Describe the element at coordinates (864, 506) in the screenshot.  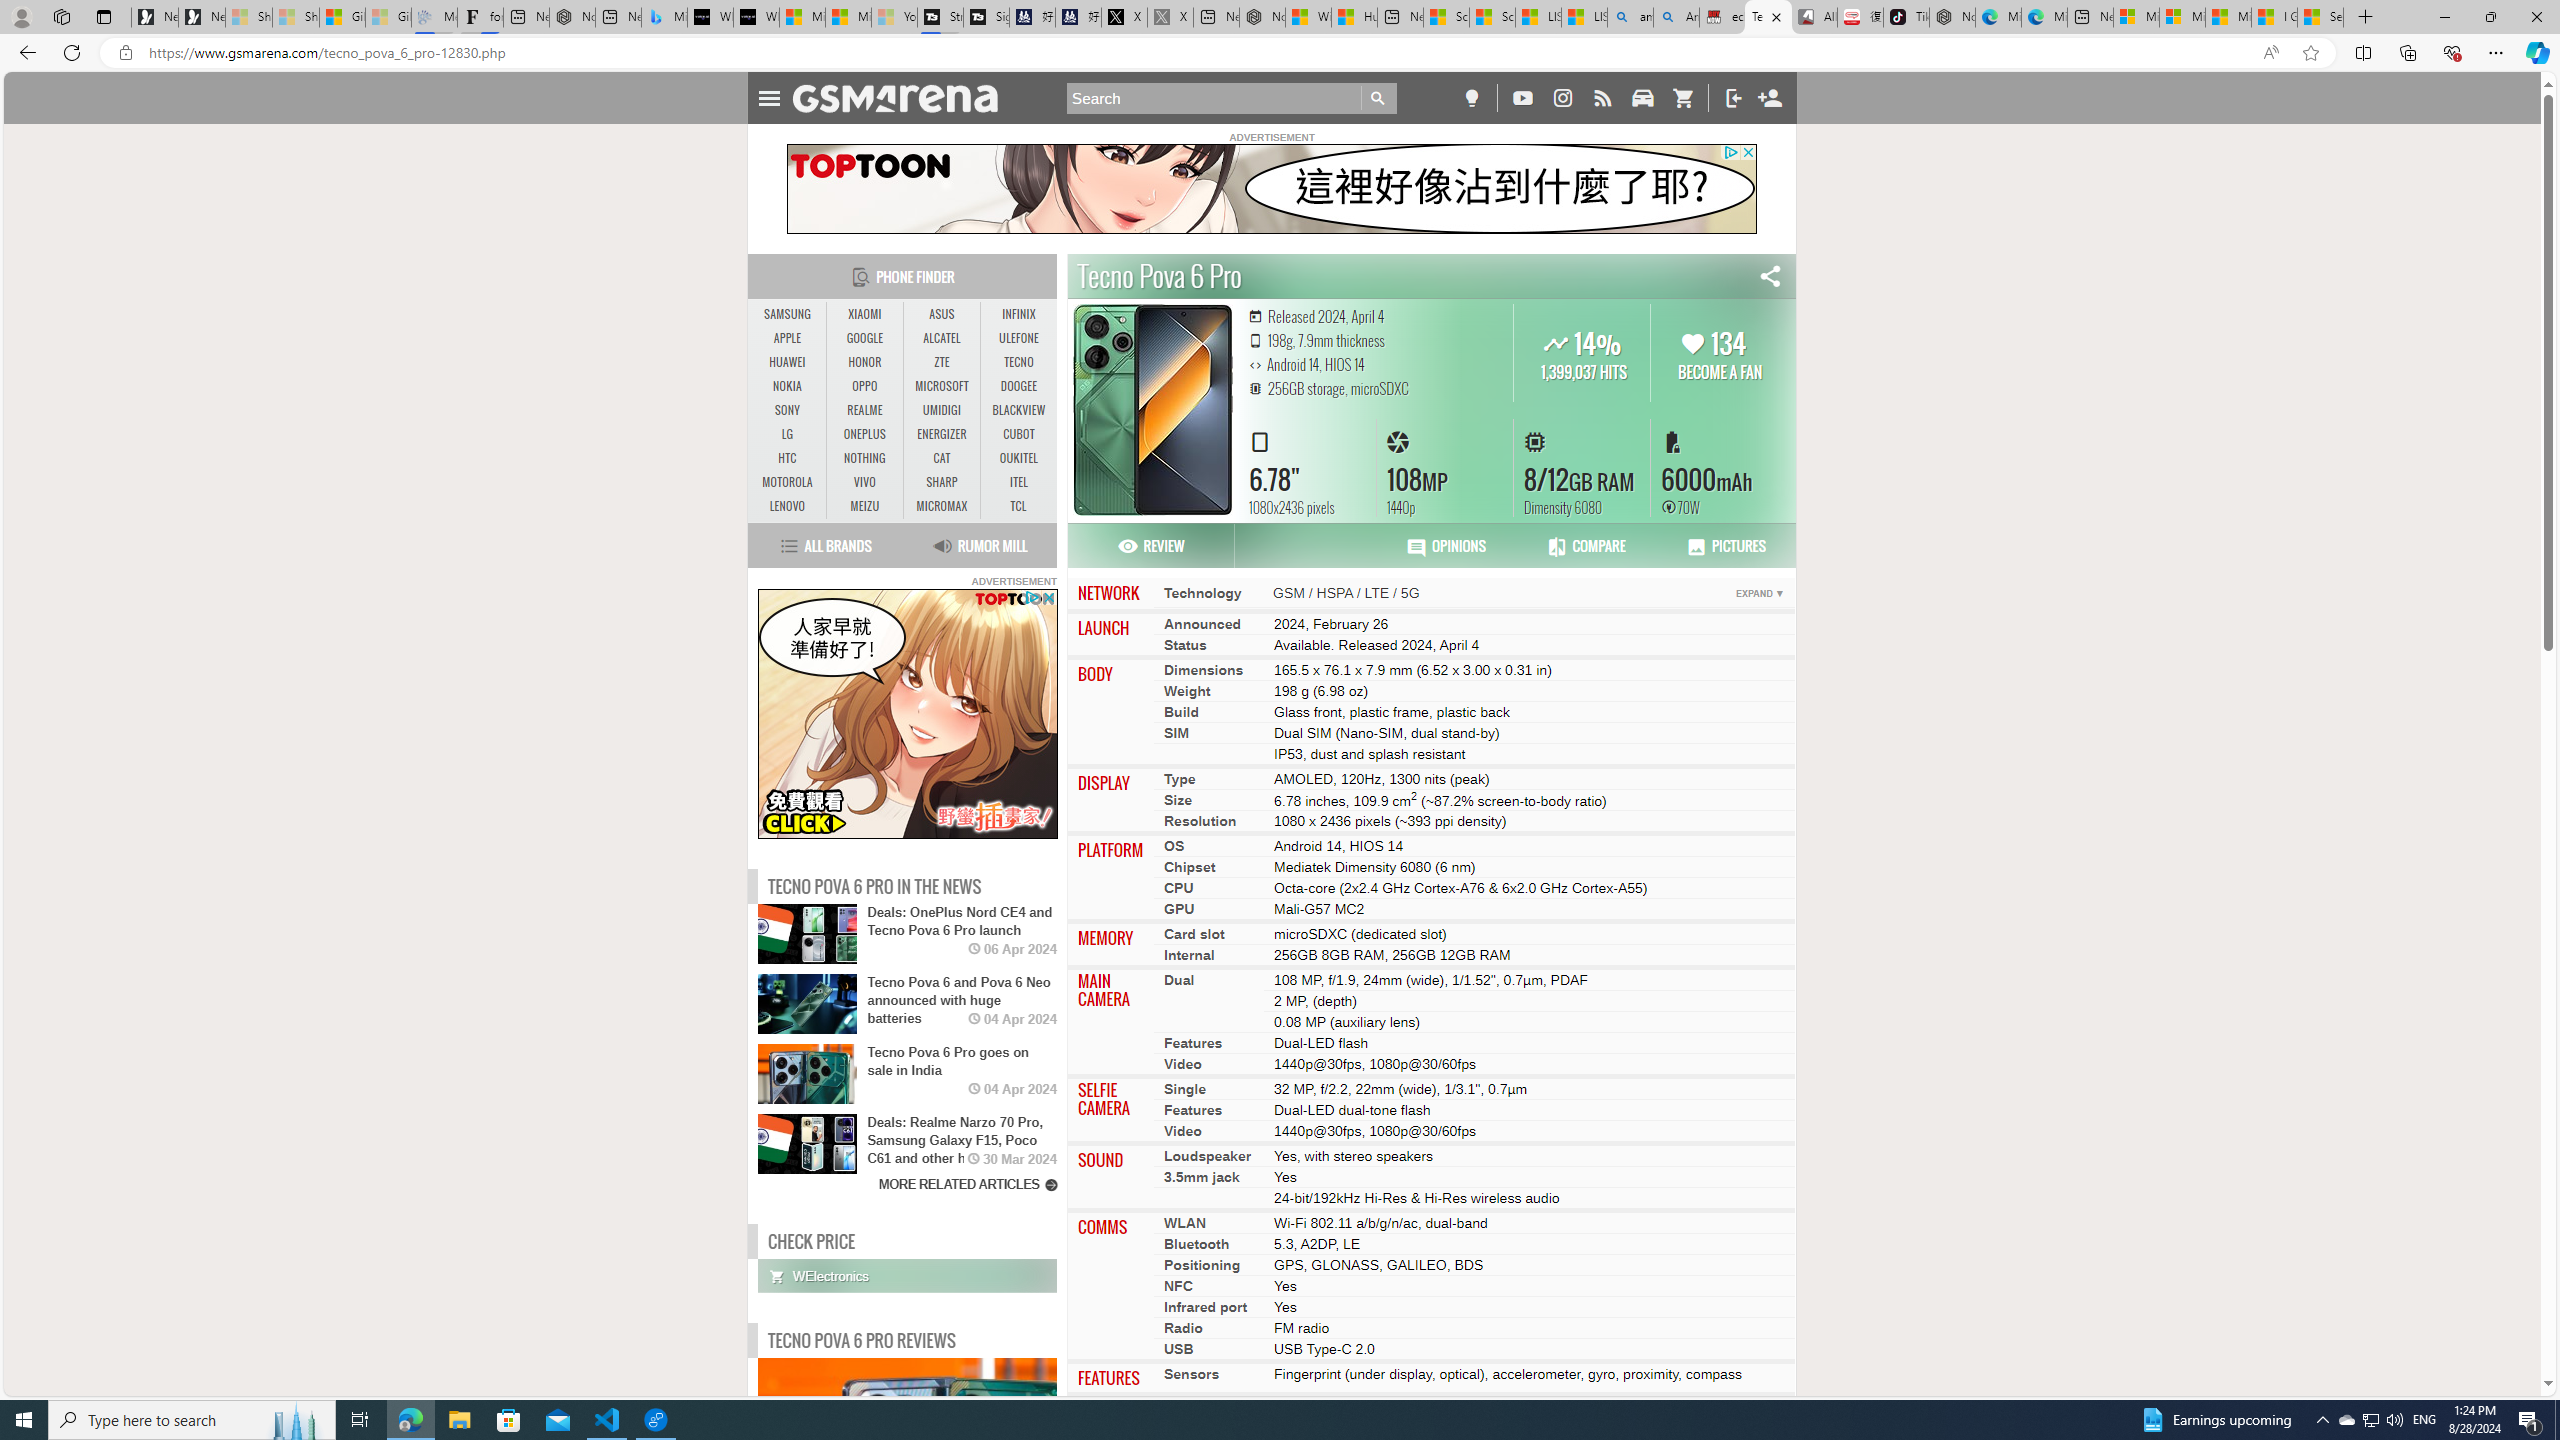
I see `MEIZU` at that location.